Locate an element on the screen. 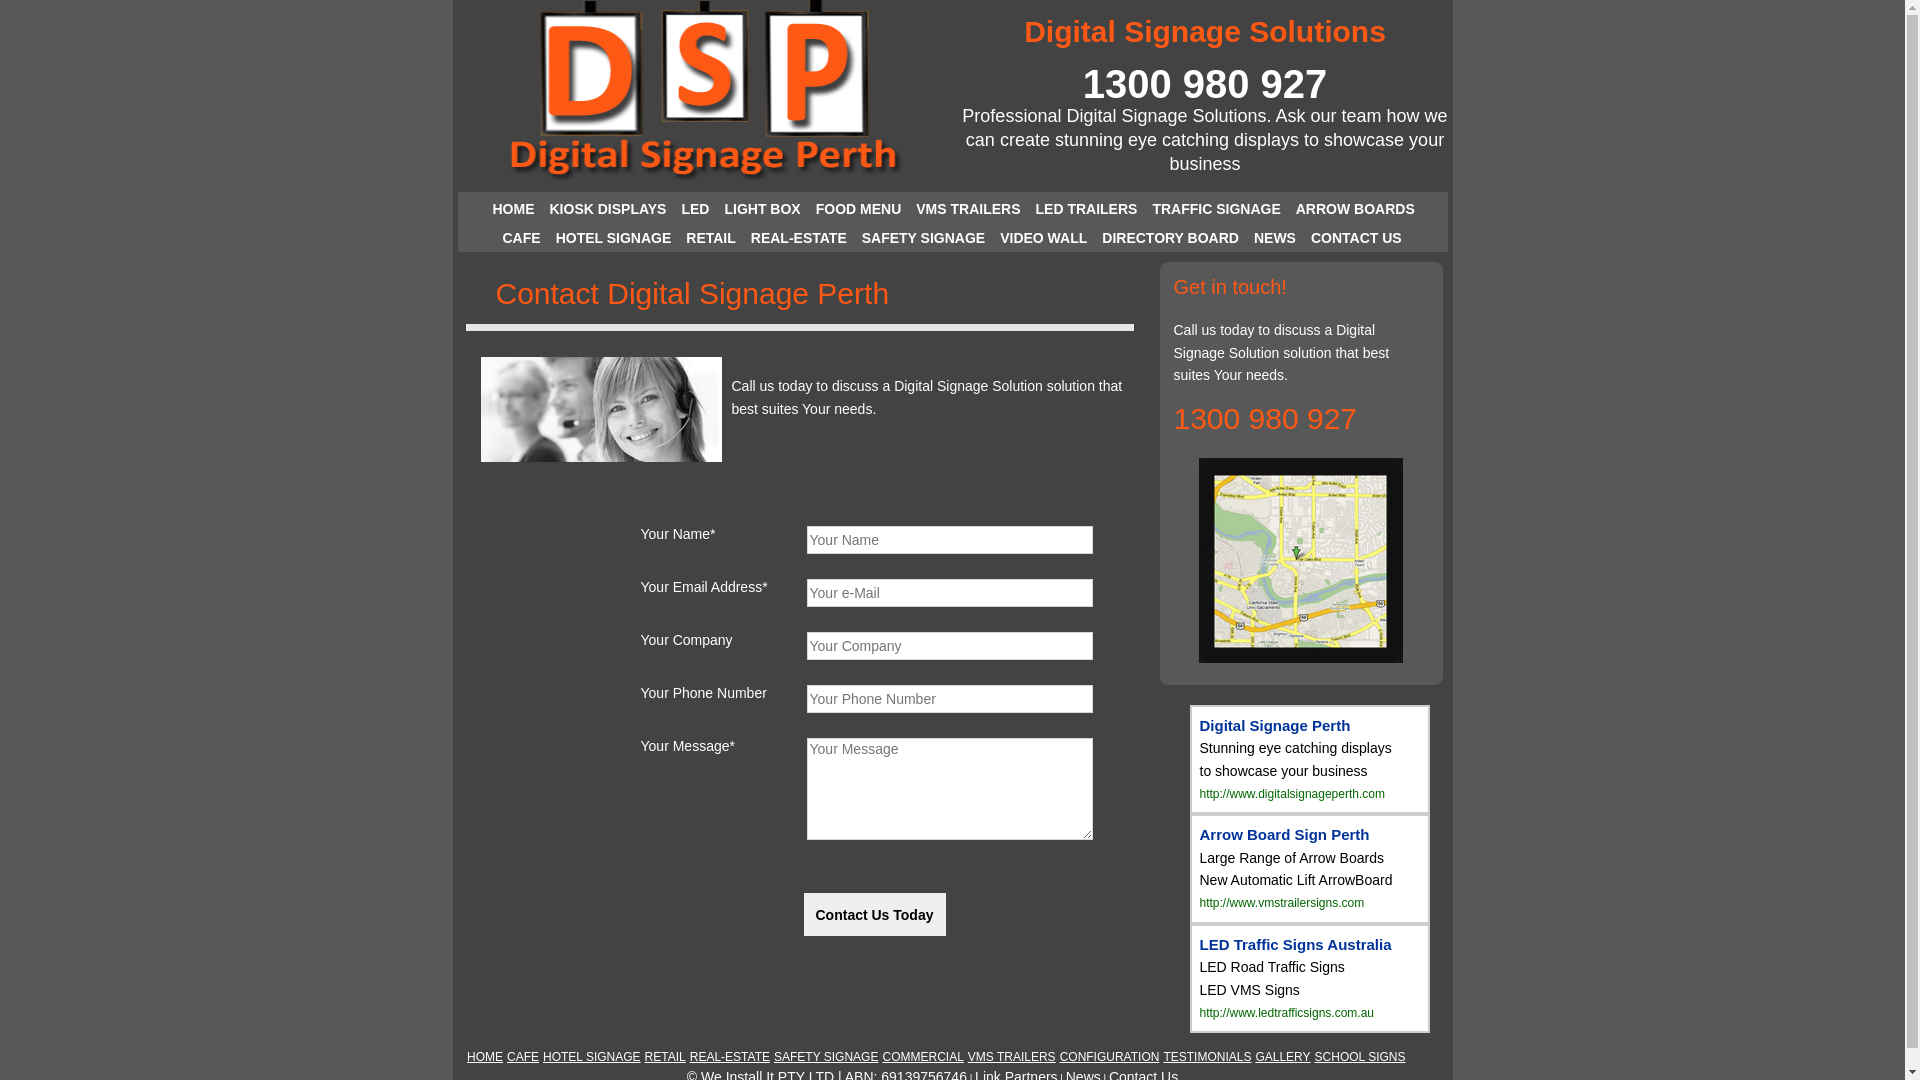 The width and height of the screenshot is (1920, 1080). COMMERCIAL is located at coordinates (922, 1057).